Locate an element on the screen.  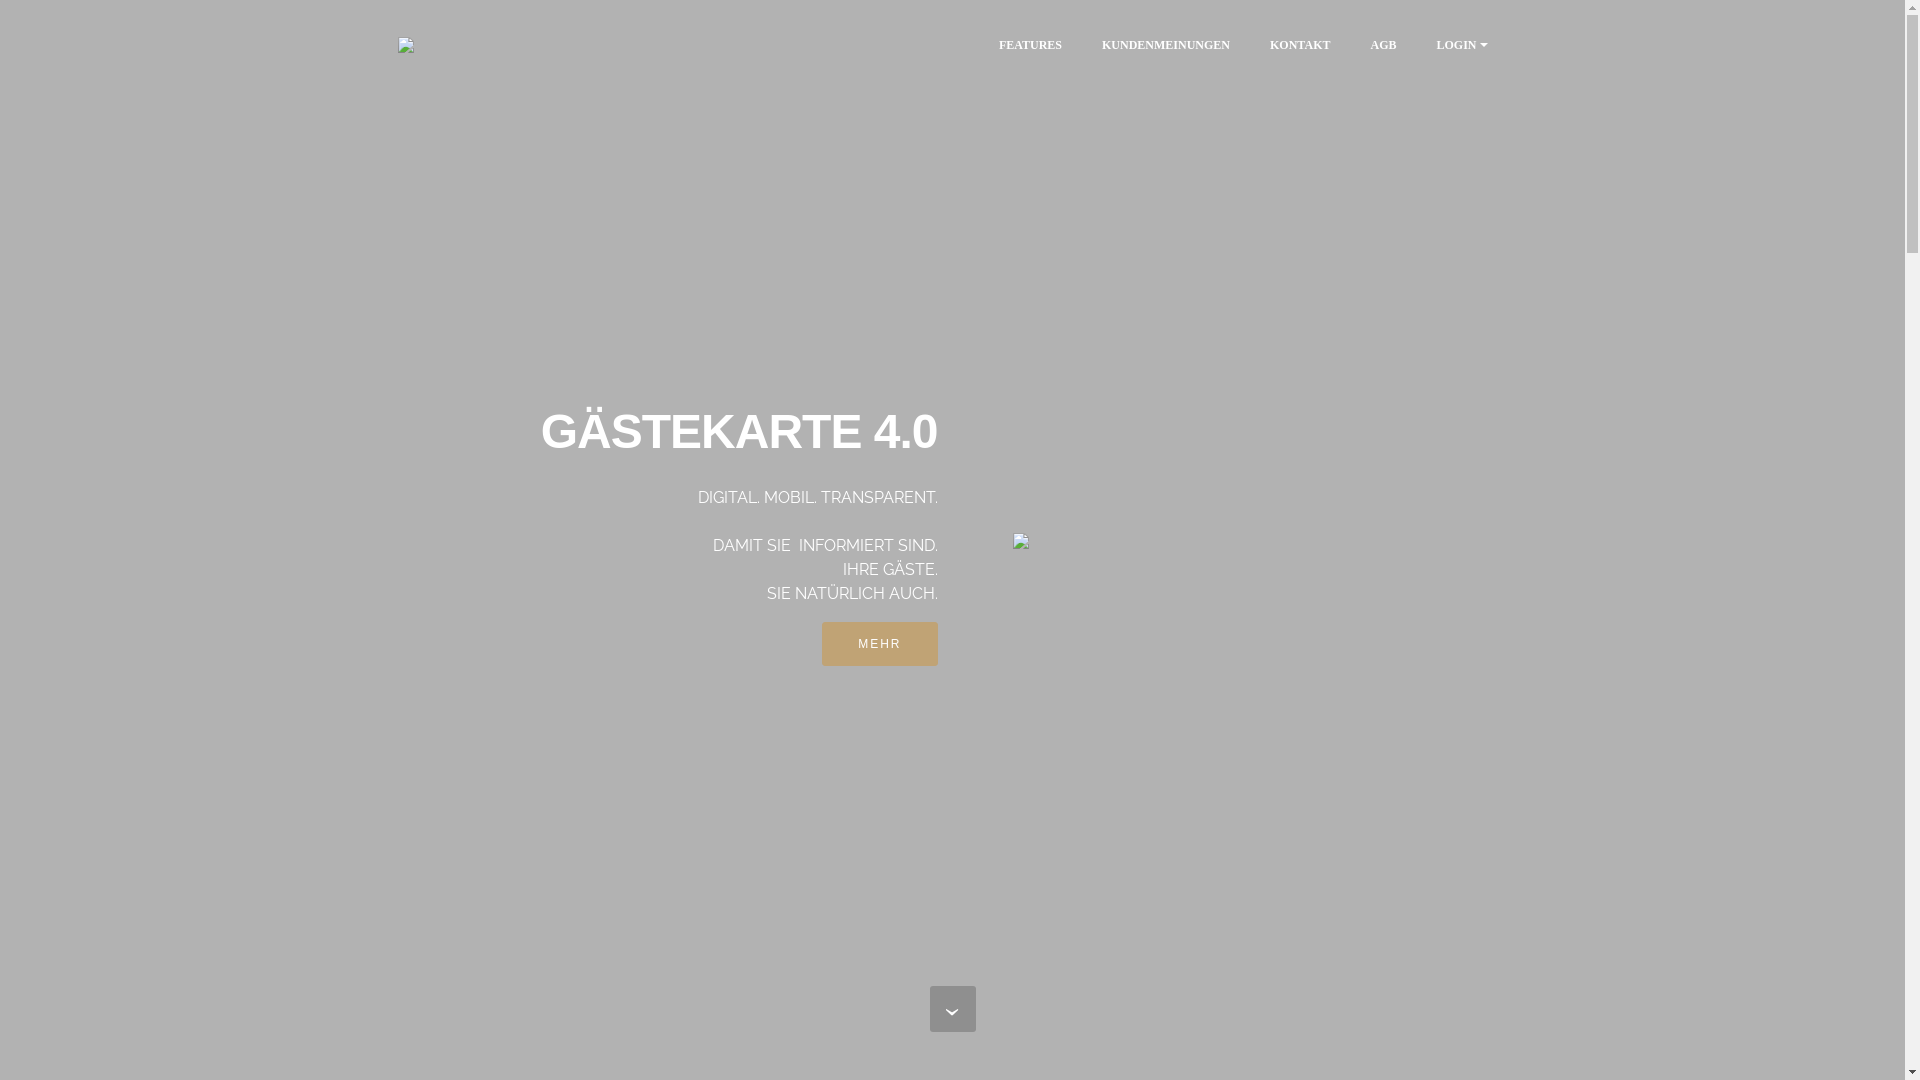
KUNDENMEINUNGEN is located at coordinates (1166, 45).